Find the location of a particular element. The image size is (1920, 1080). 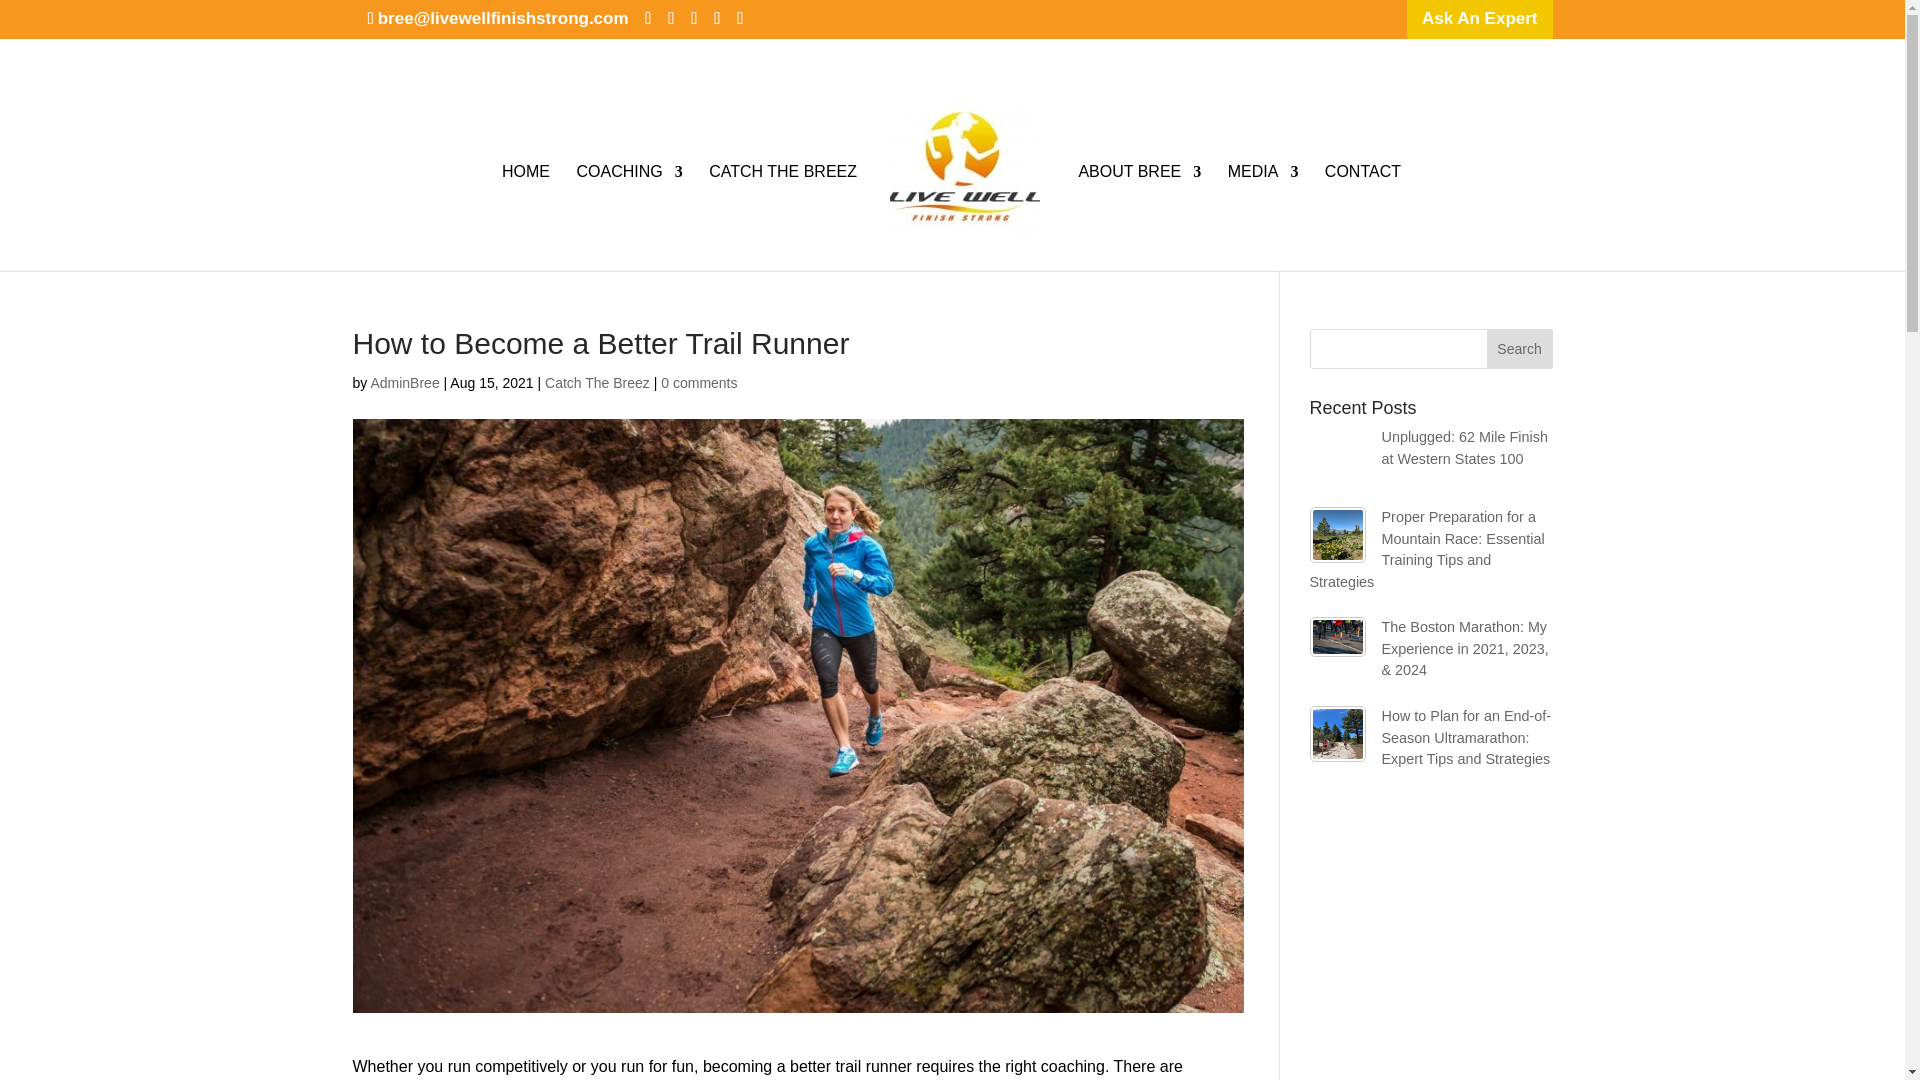

Posts by AdminBree is located at coordinates (404, 382).